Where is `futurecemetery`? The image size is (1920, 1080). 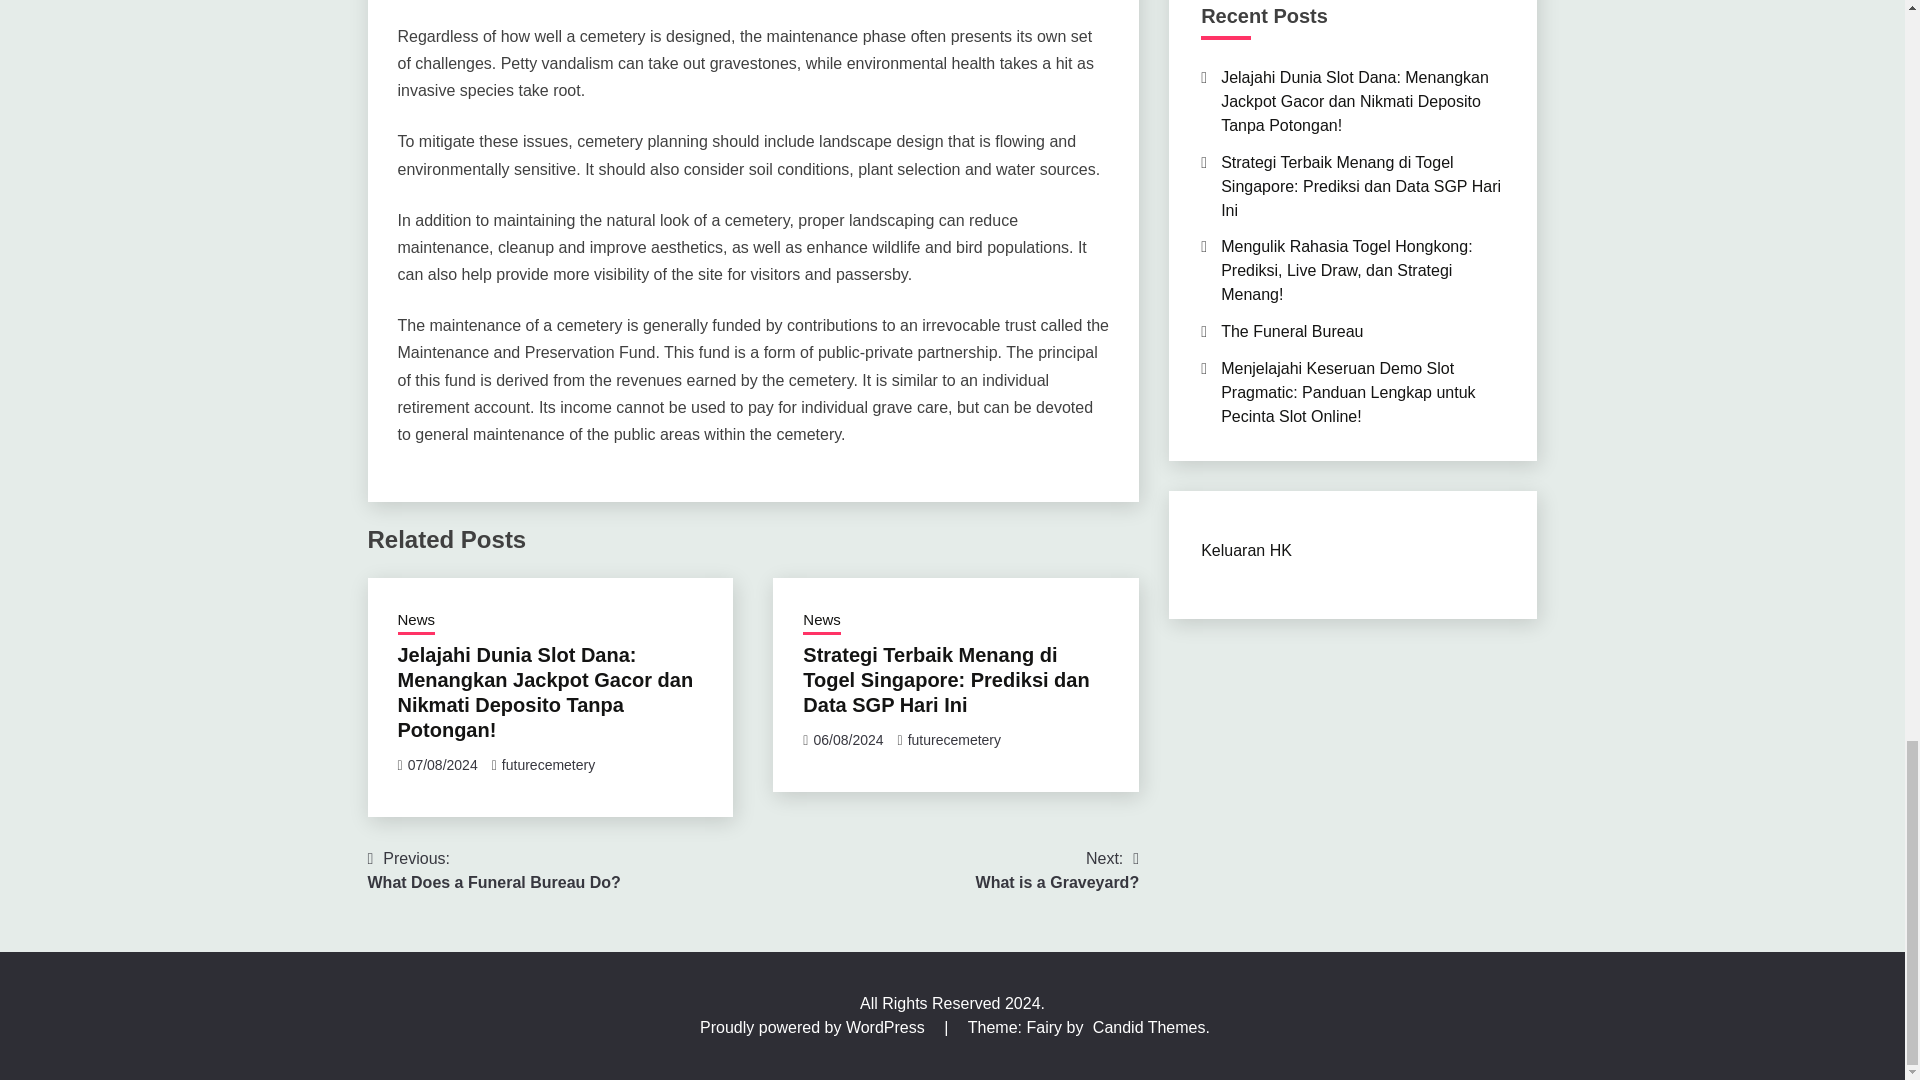
futurecemetery is located at coordinates (1058, 870).